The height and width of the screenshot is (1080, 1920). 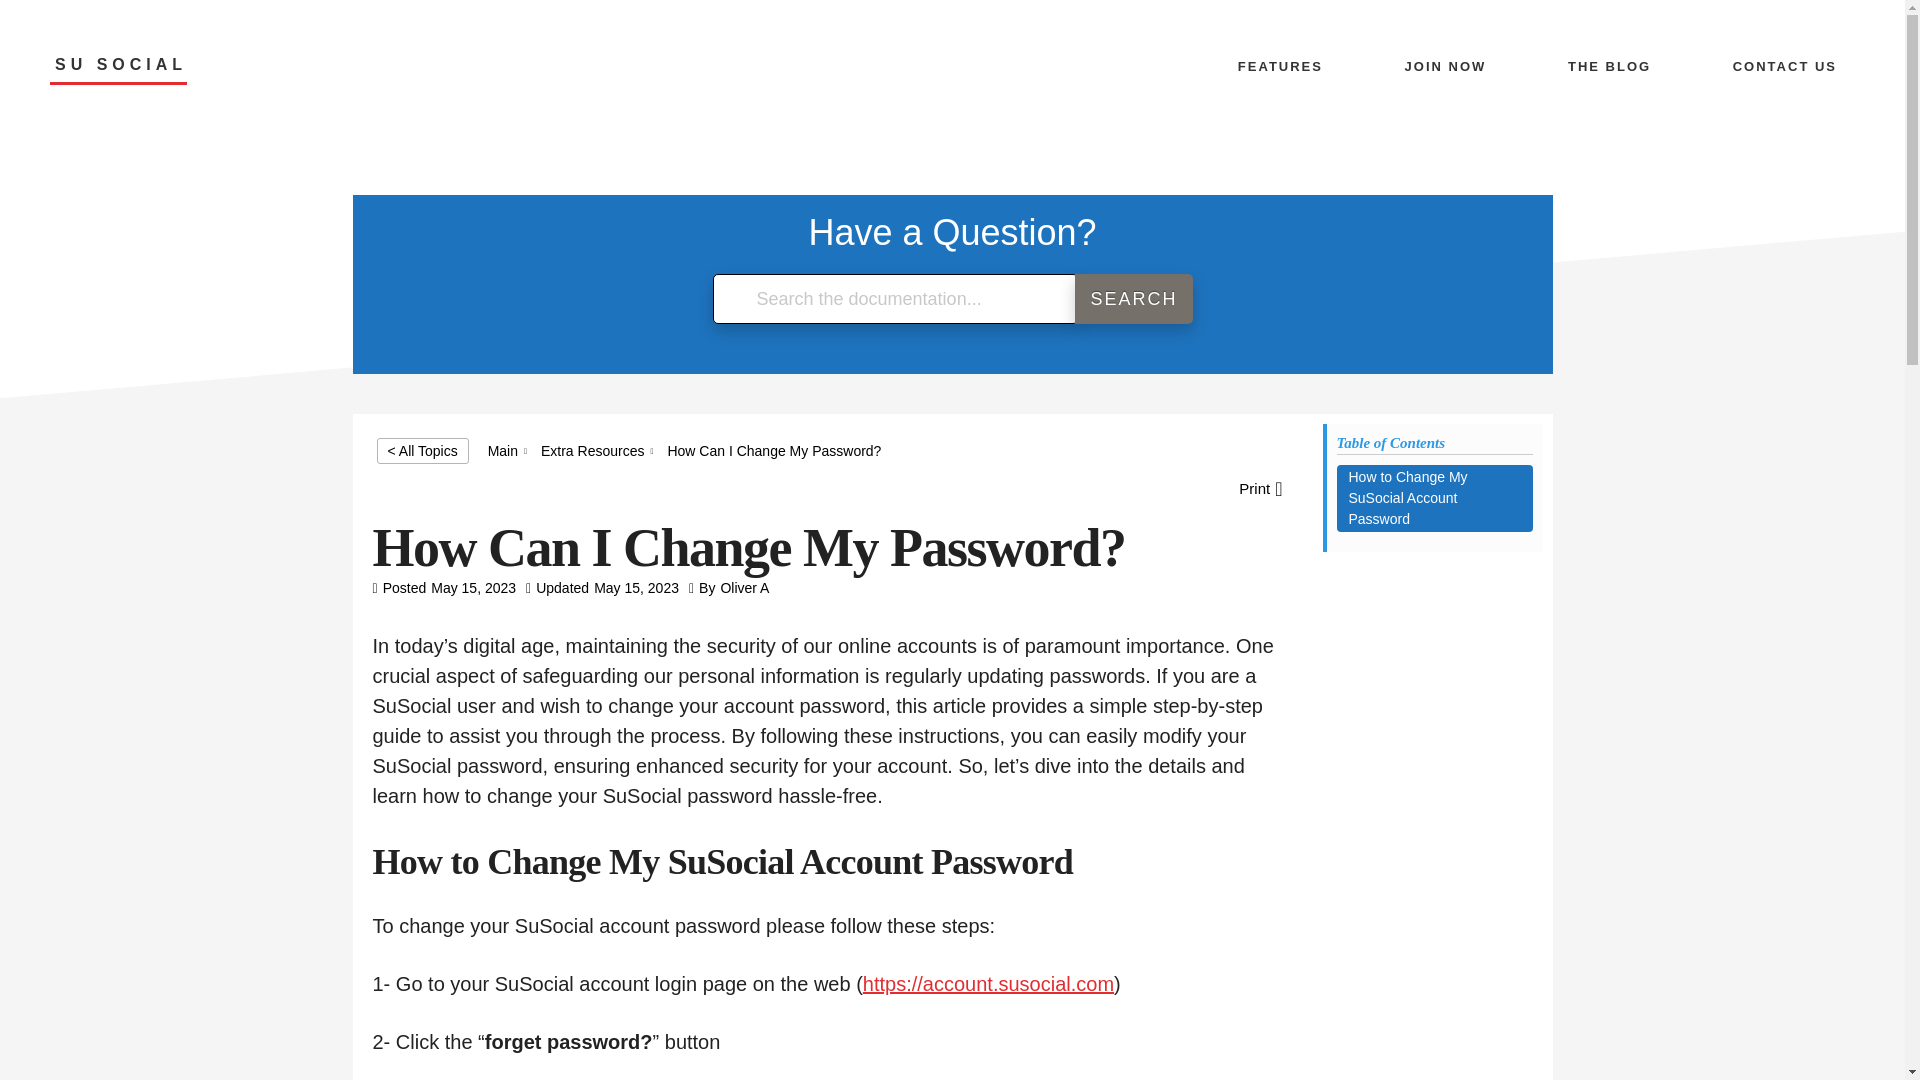 What do you see at coordinates (1280, 66) in the screenshot?
I see `FEATURES` at bounding box center [1280, 66].